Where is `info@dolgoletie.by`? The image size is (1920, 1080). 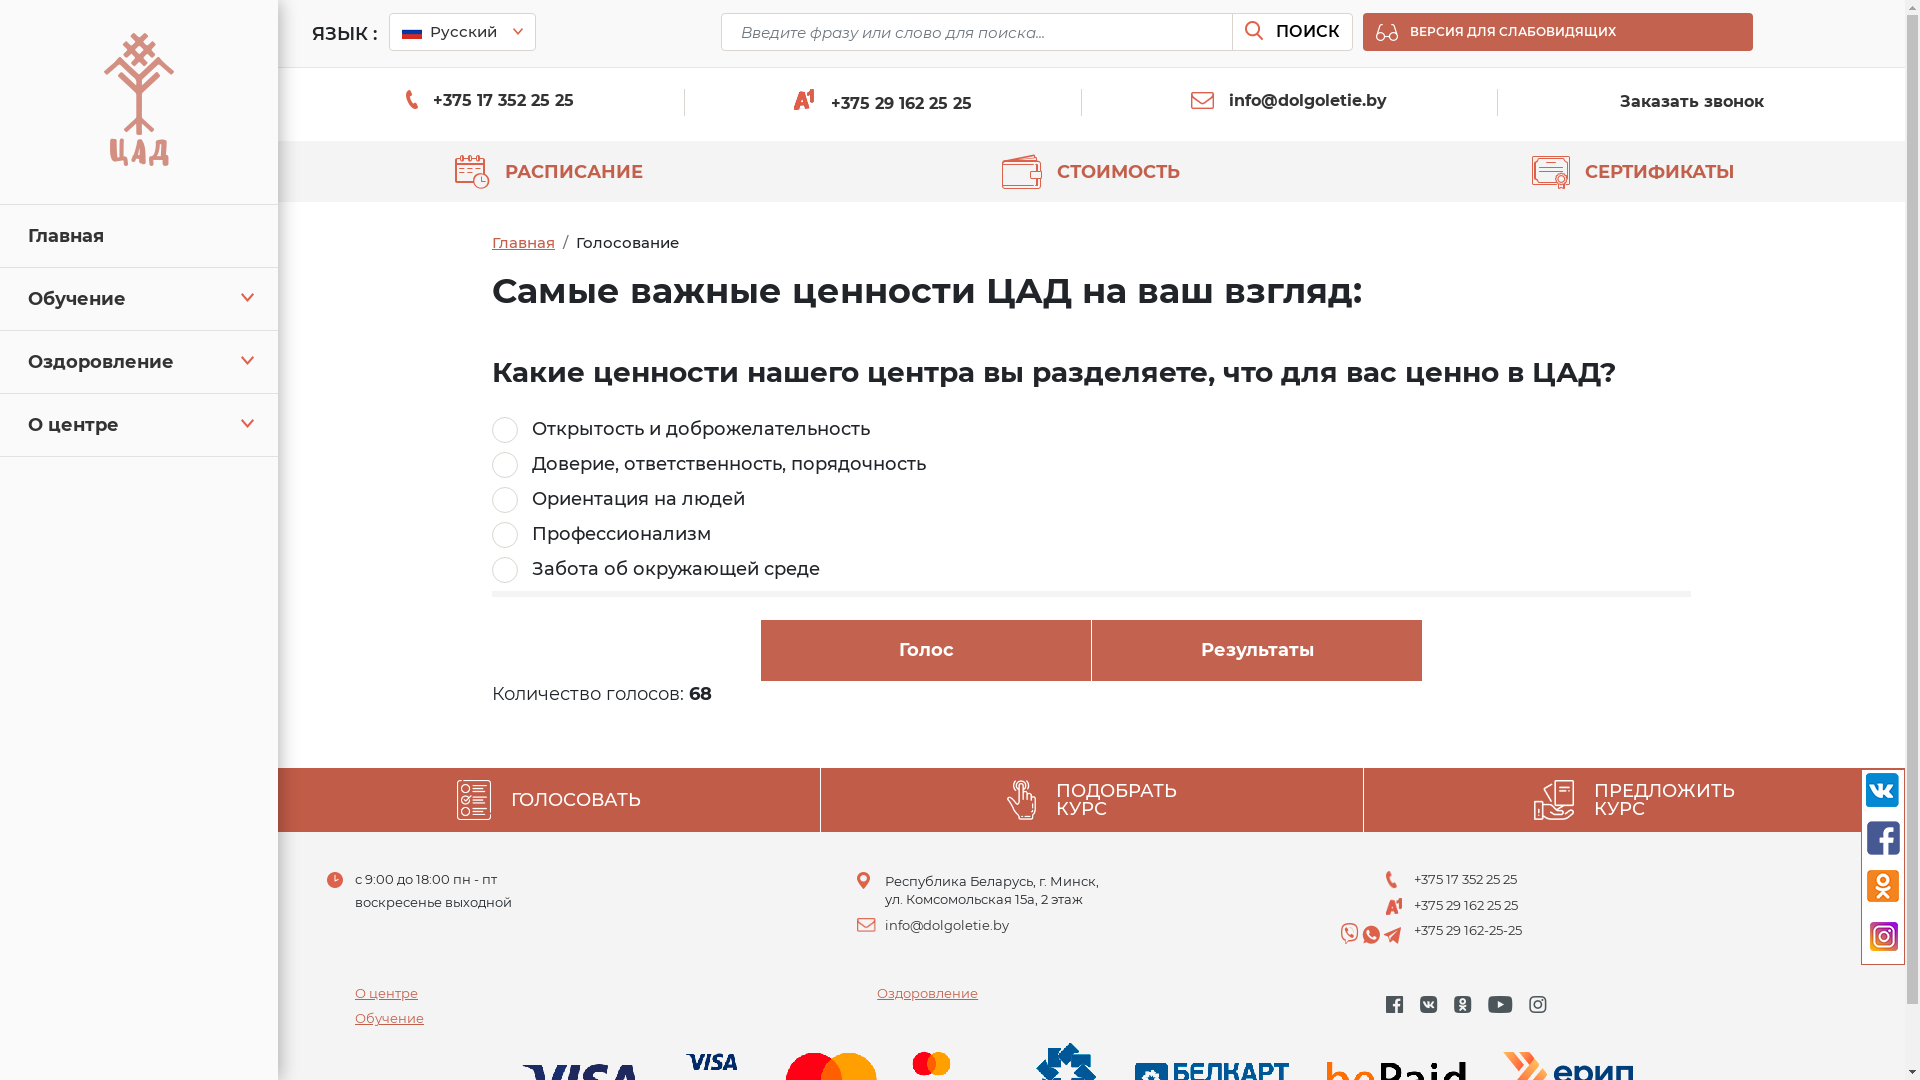
info@dolgoletie.by is located at coordinates (1289, 100).